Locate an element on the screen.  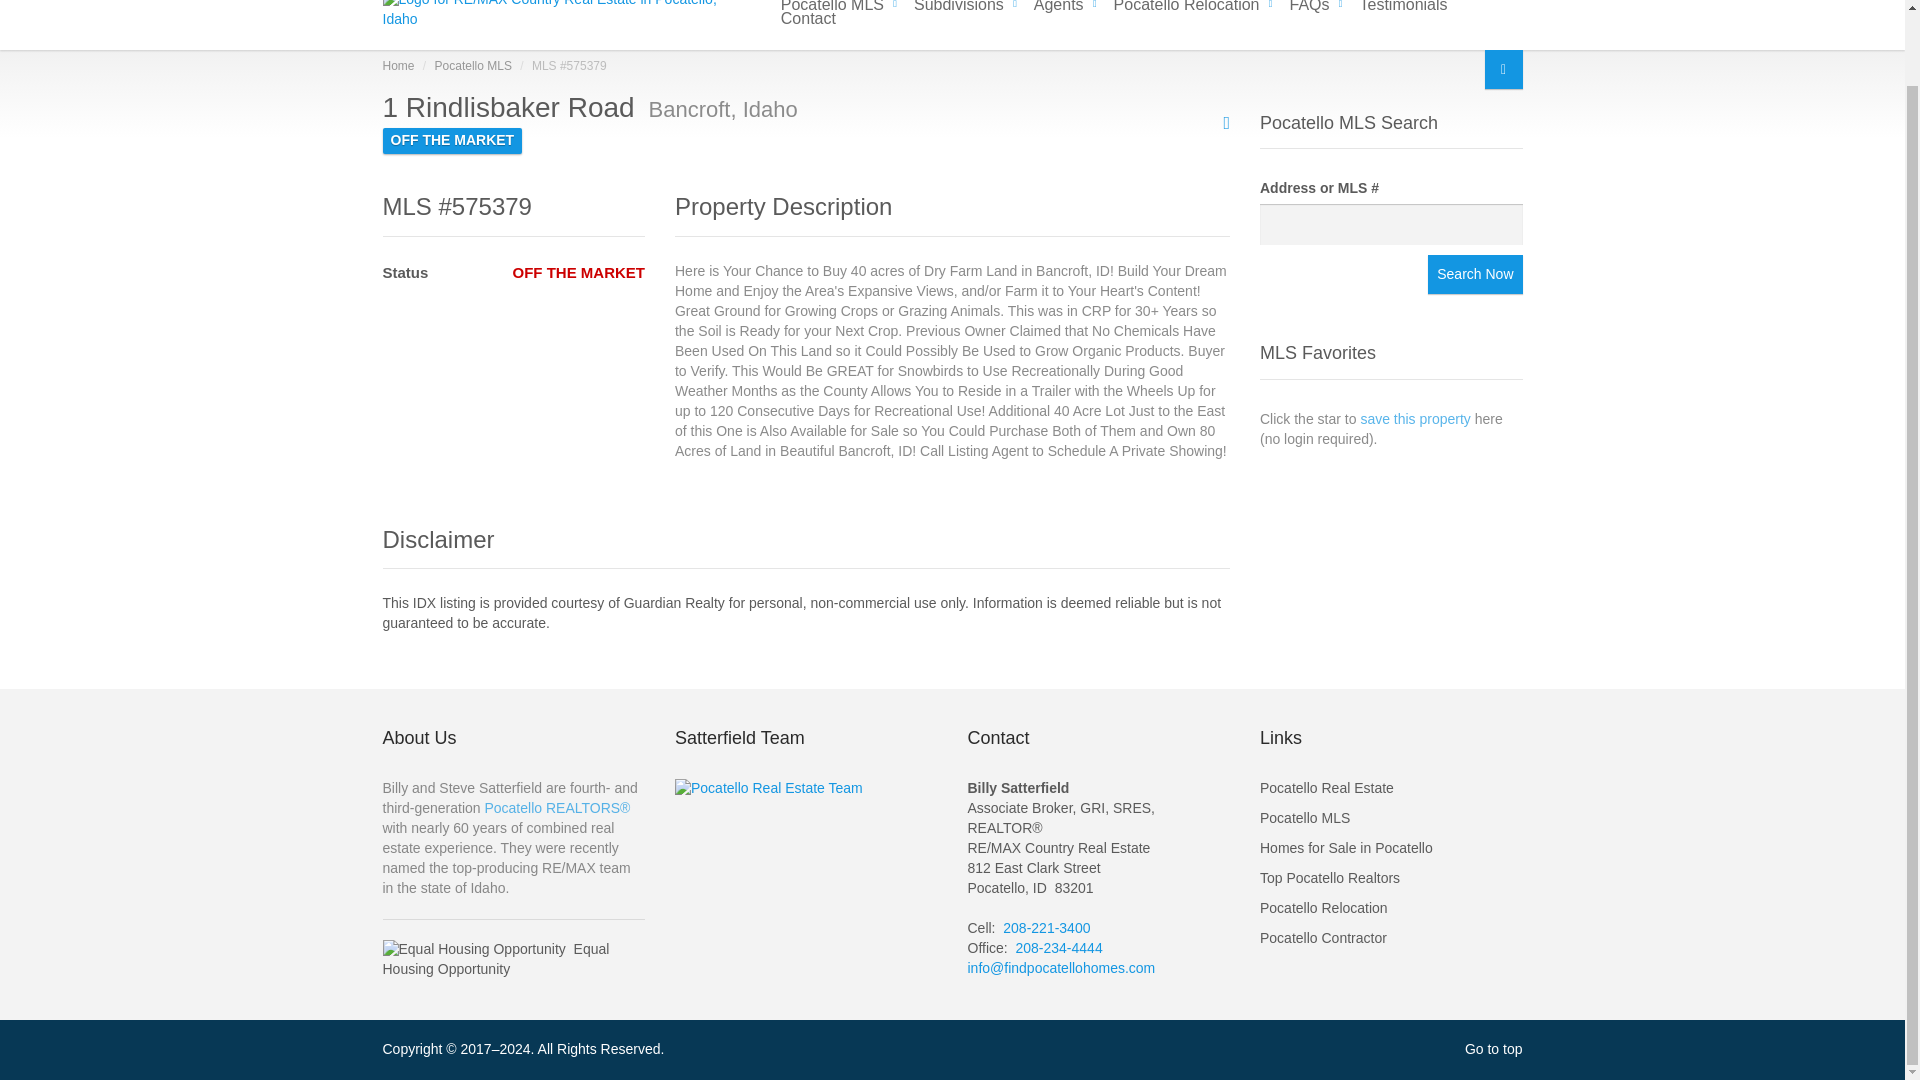
Equal Housing Opportunity is located at coordinates (473, 950).